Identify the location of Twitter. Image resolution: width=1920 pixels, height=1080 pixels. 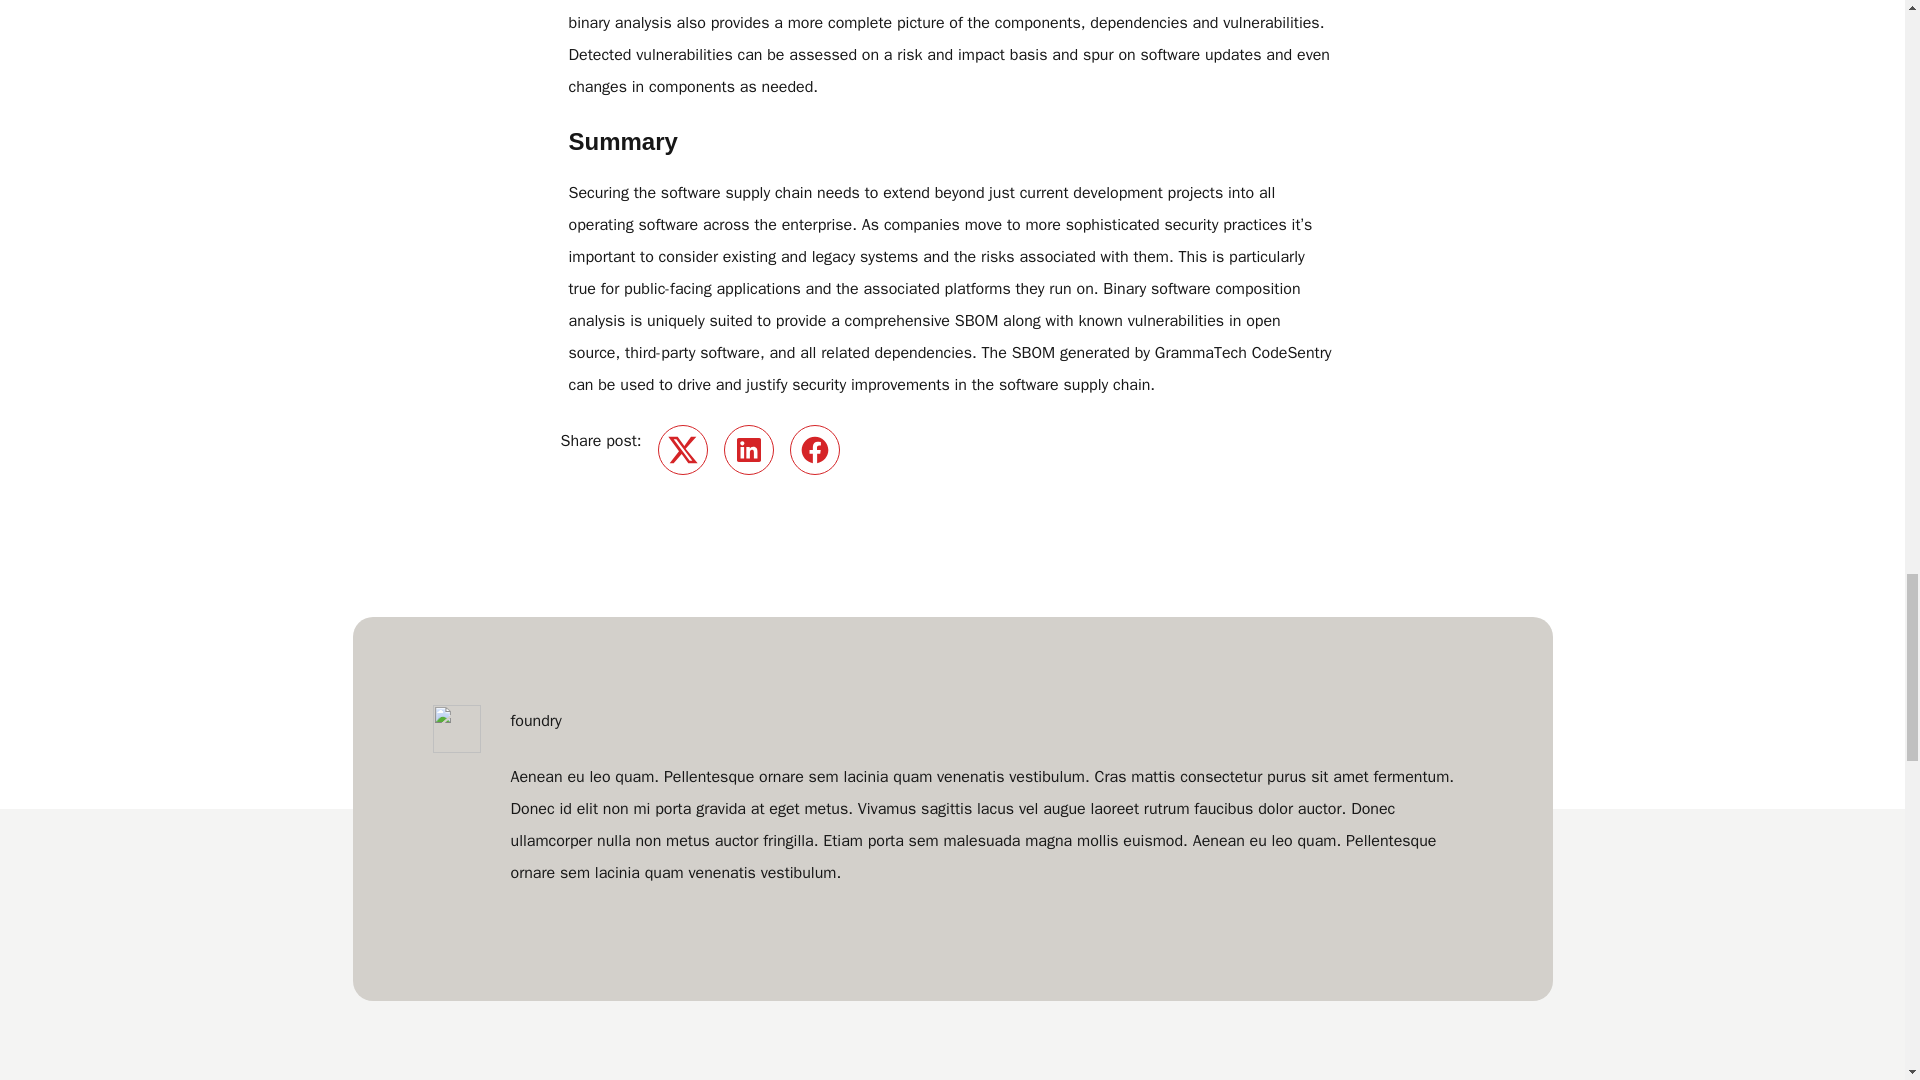
(683, 450).